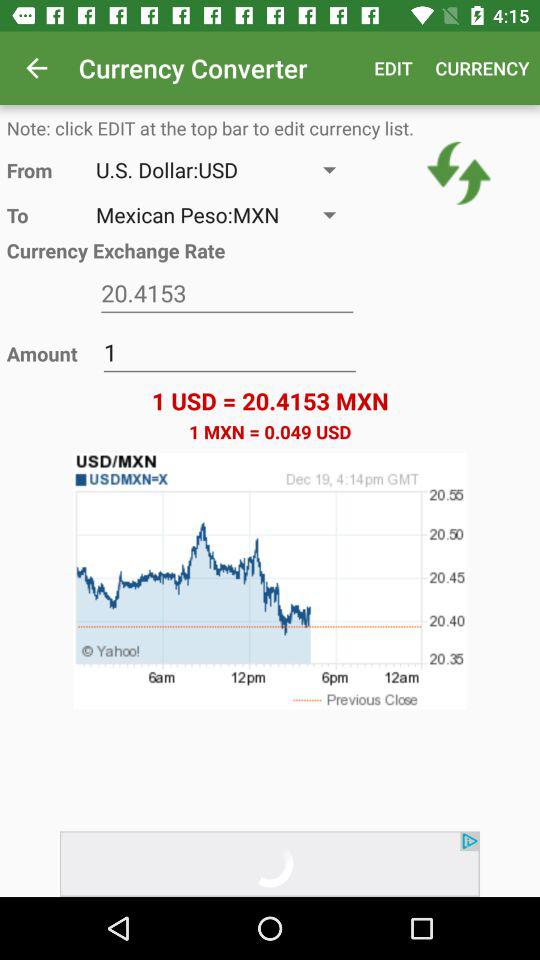  I want to click on will redirect to an advertisement, so click(270, 864).